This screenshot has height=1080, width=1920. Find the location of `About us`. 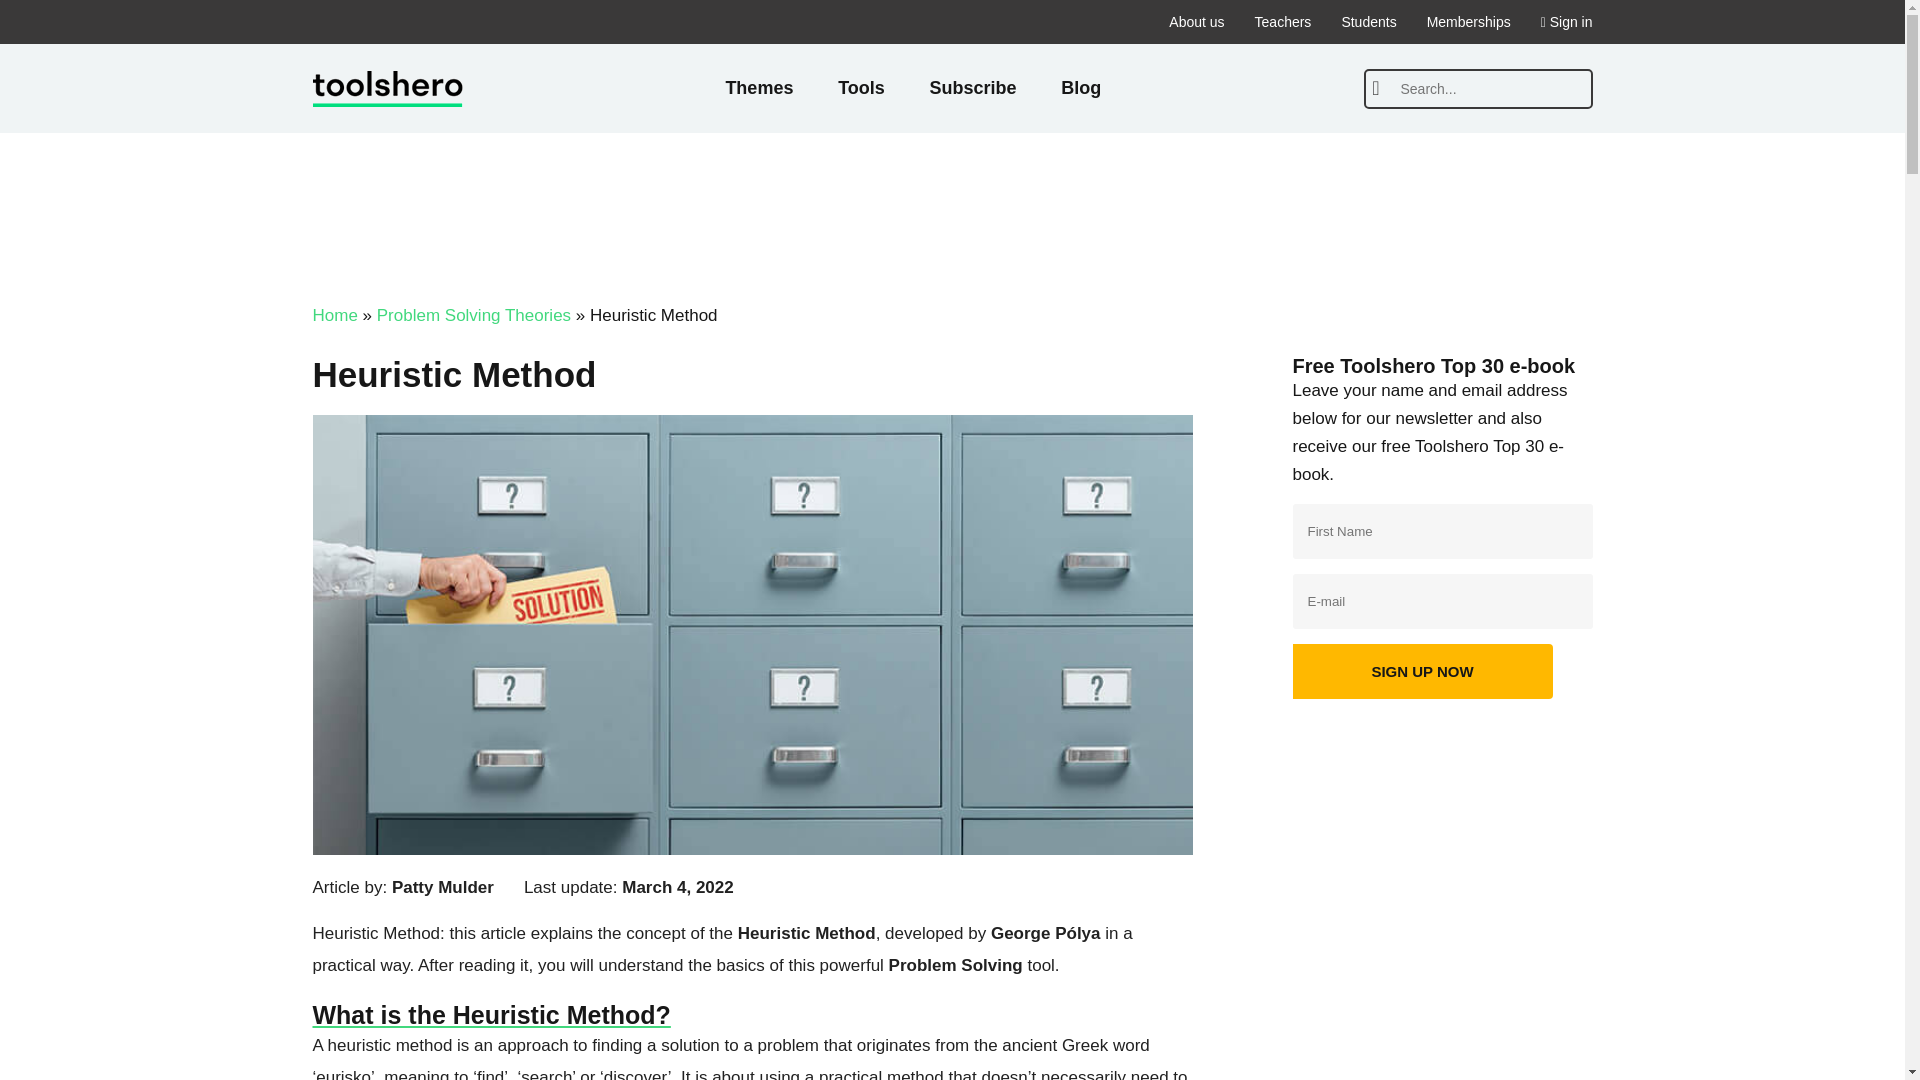

About us is located at coordinates (1196, 22).